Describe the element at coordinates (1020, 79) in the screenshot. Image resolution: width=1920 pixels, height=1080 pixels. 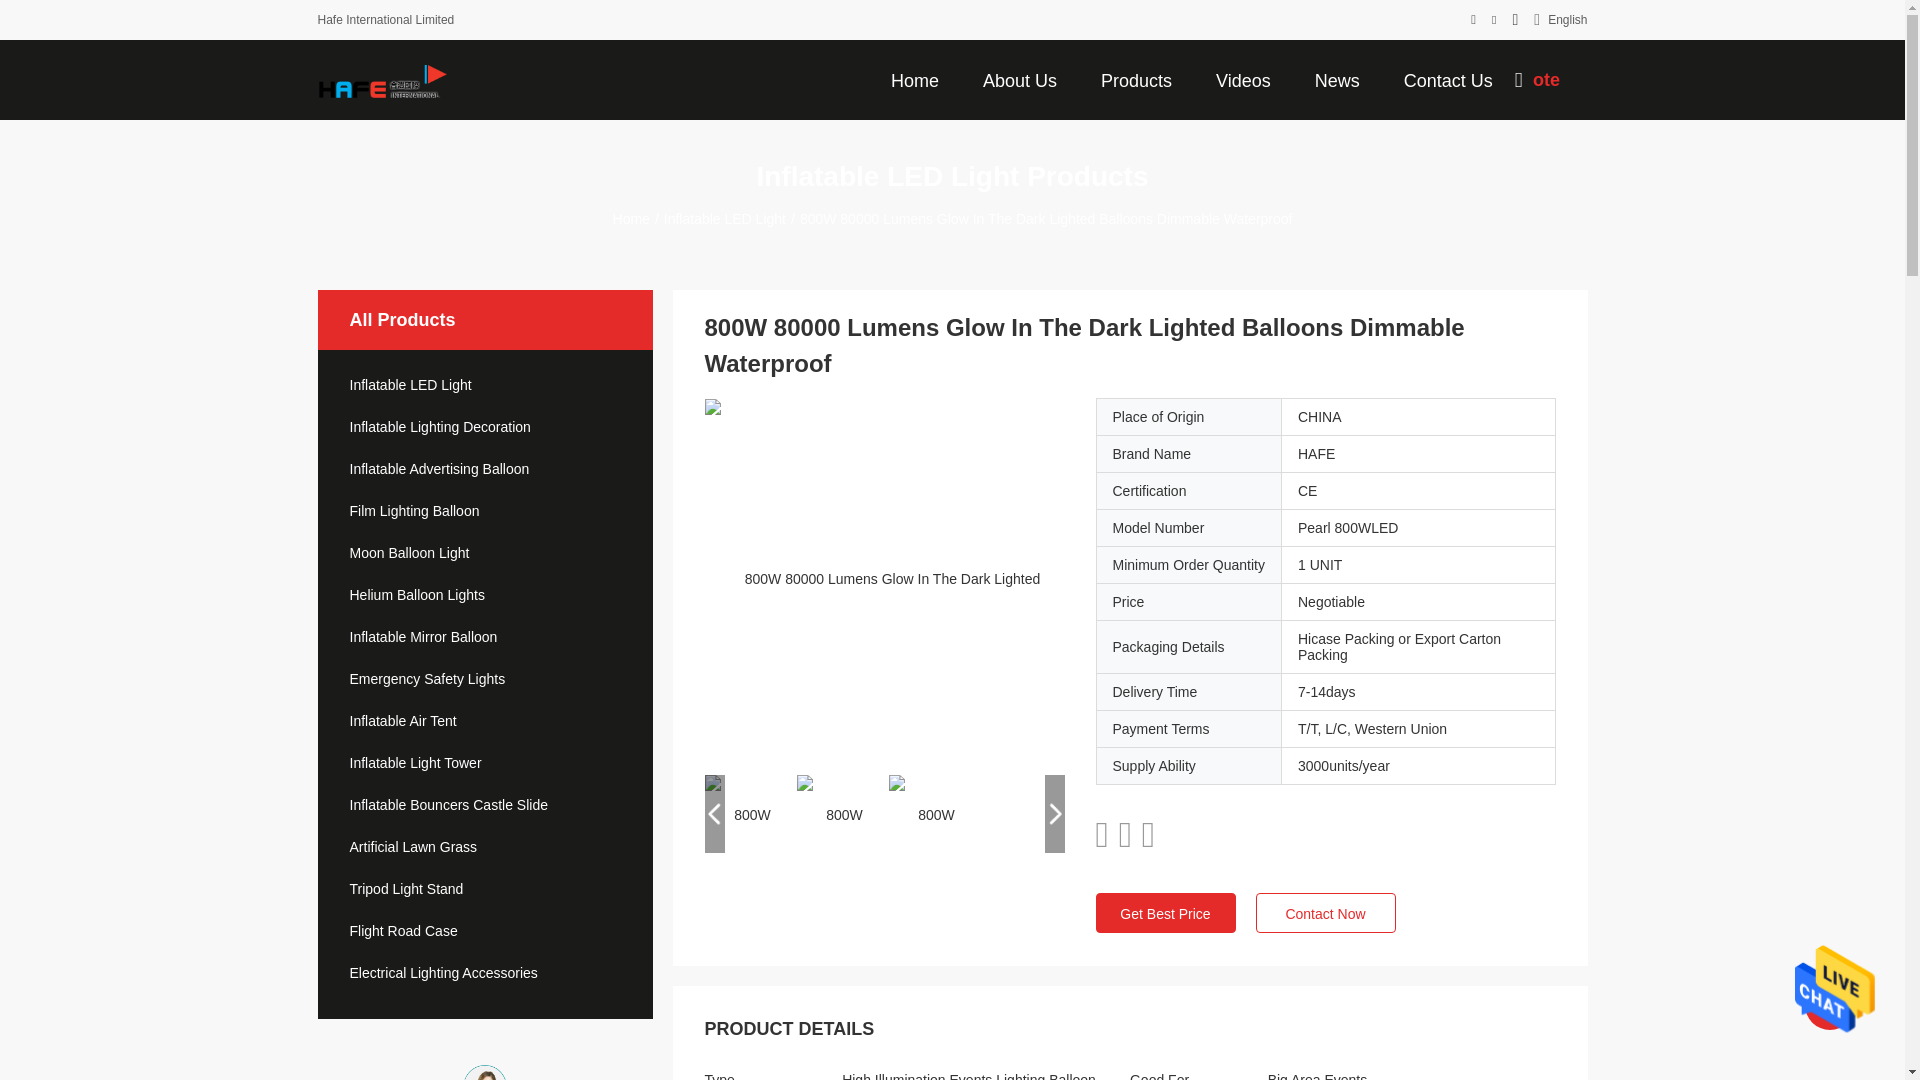
I see `About Us` at that location.